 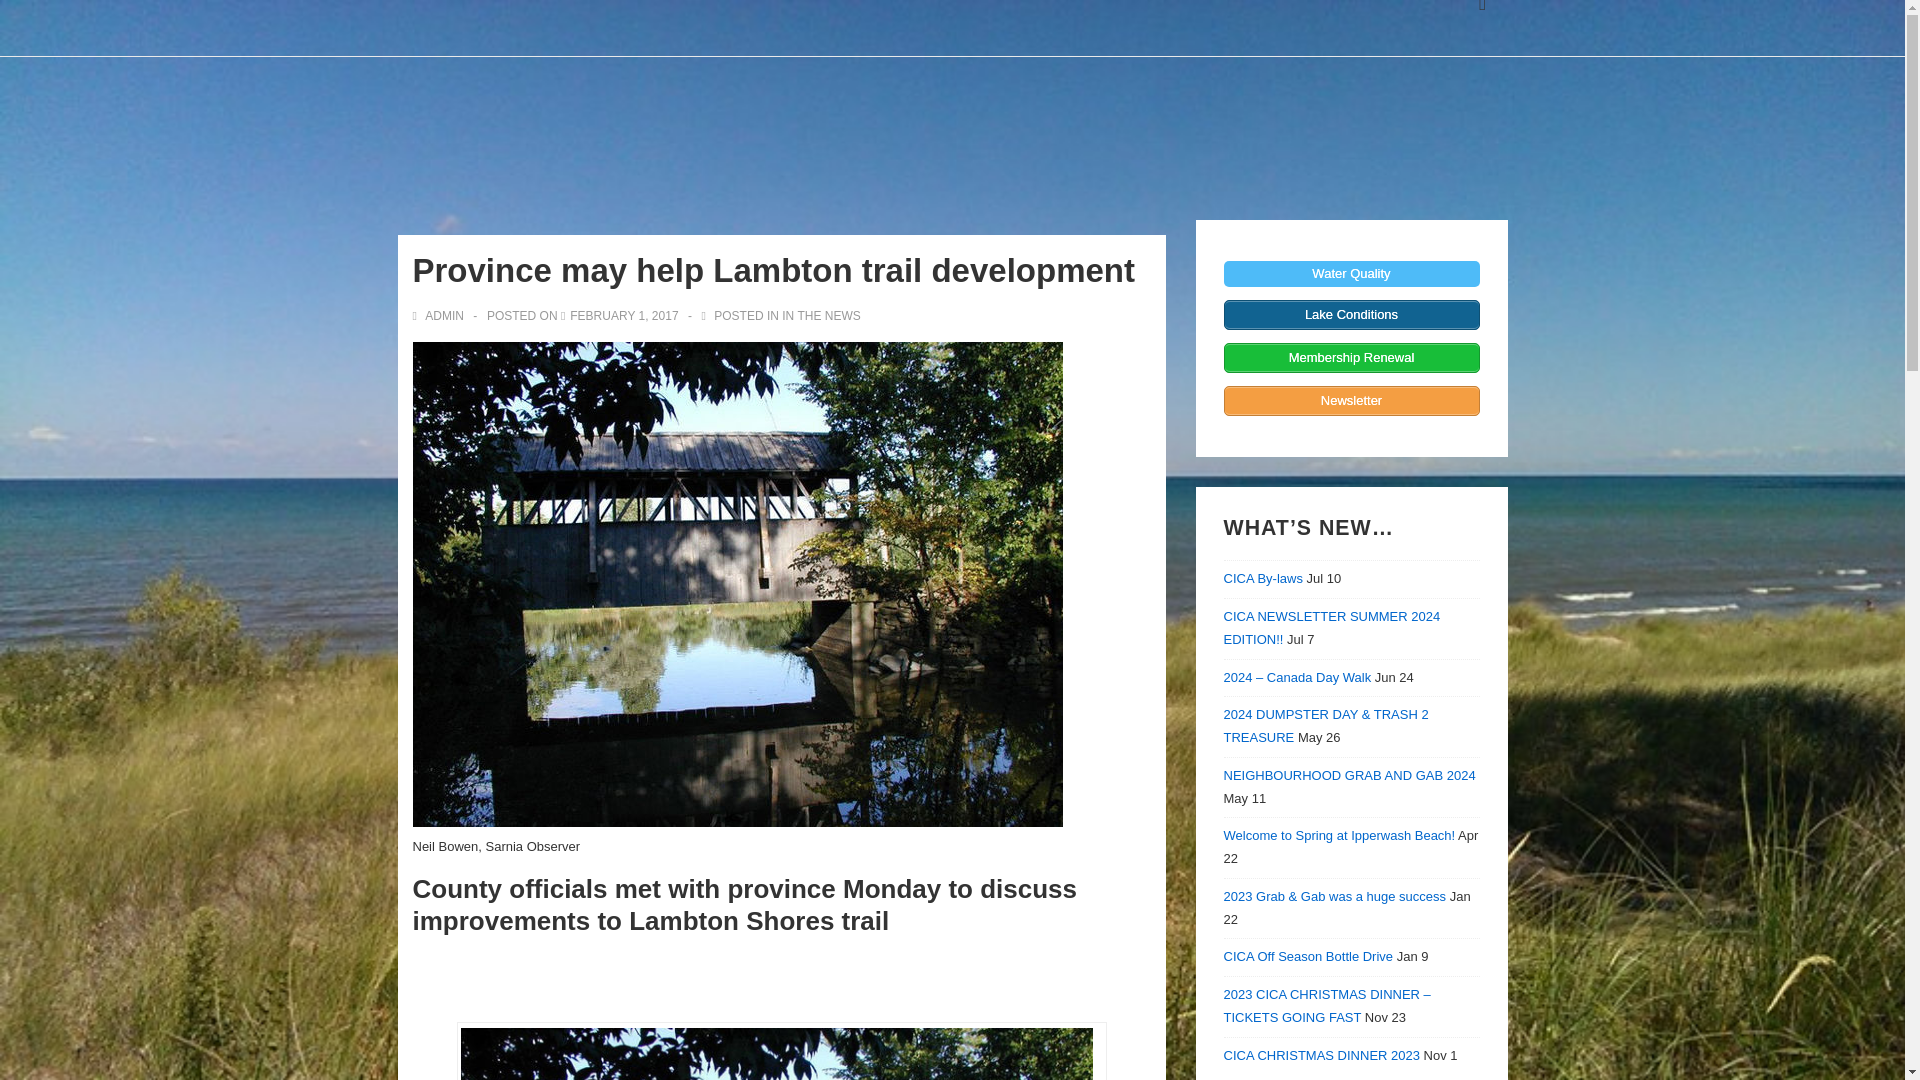 I want to click on ADMIN, so click(x=439, y=315).